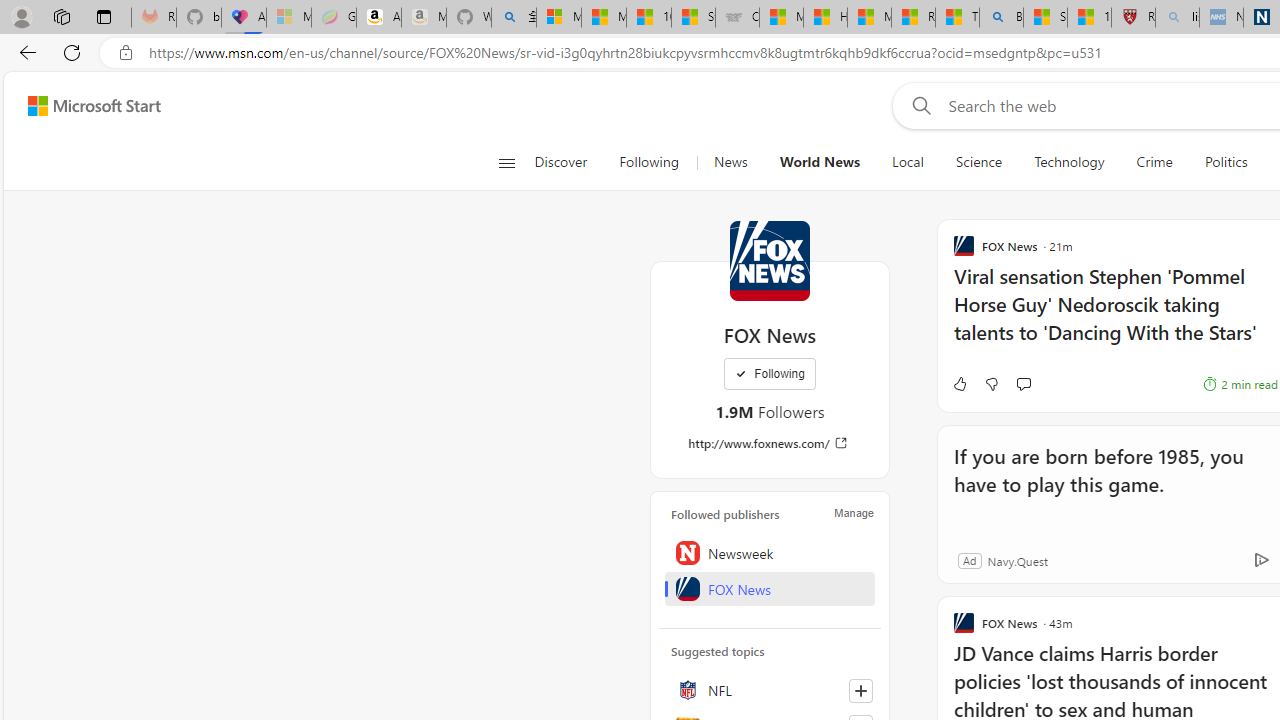 Image resolution: width=1280 pixels, height=720 pixels. I want to click on http://www.foxnews.com/, so click(770, 443).